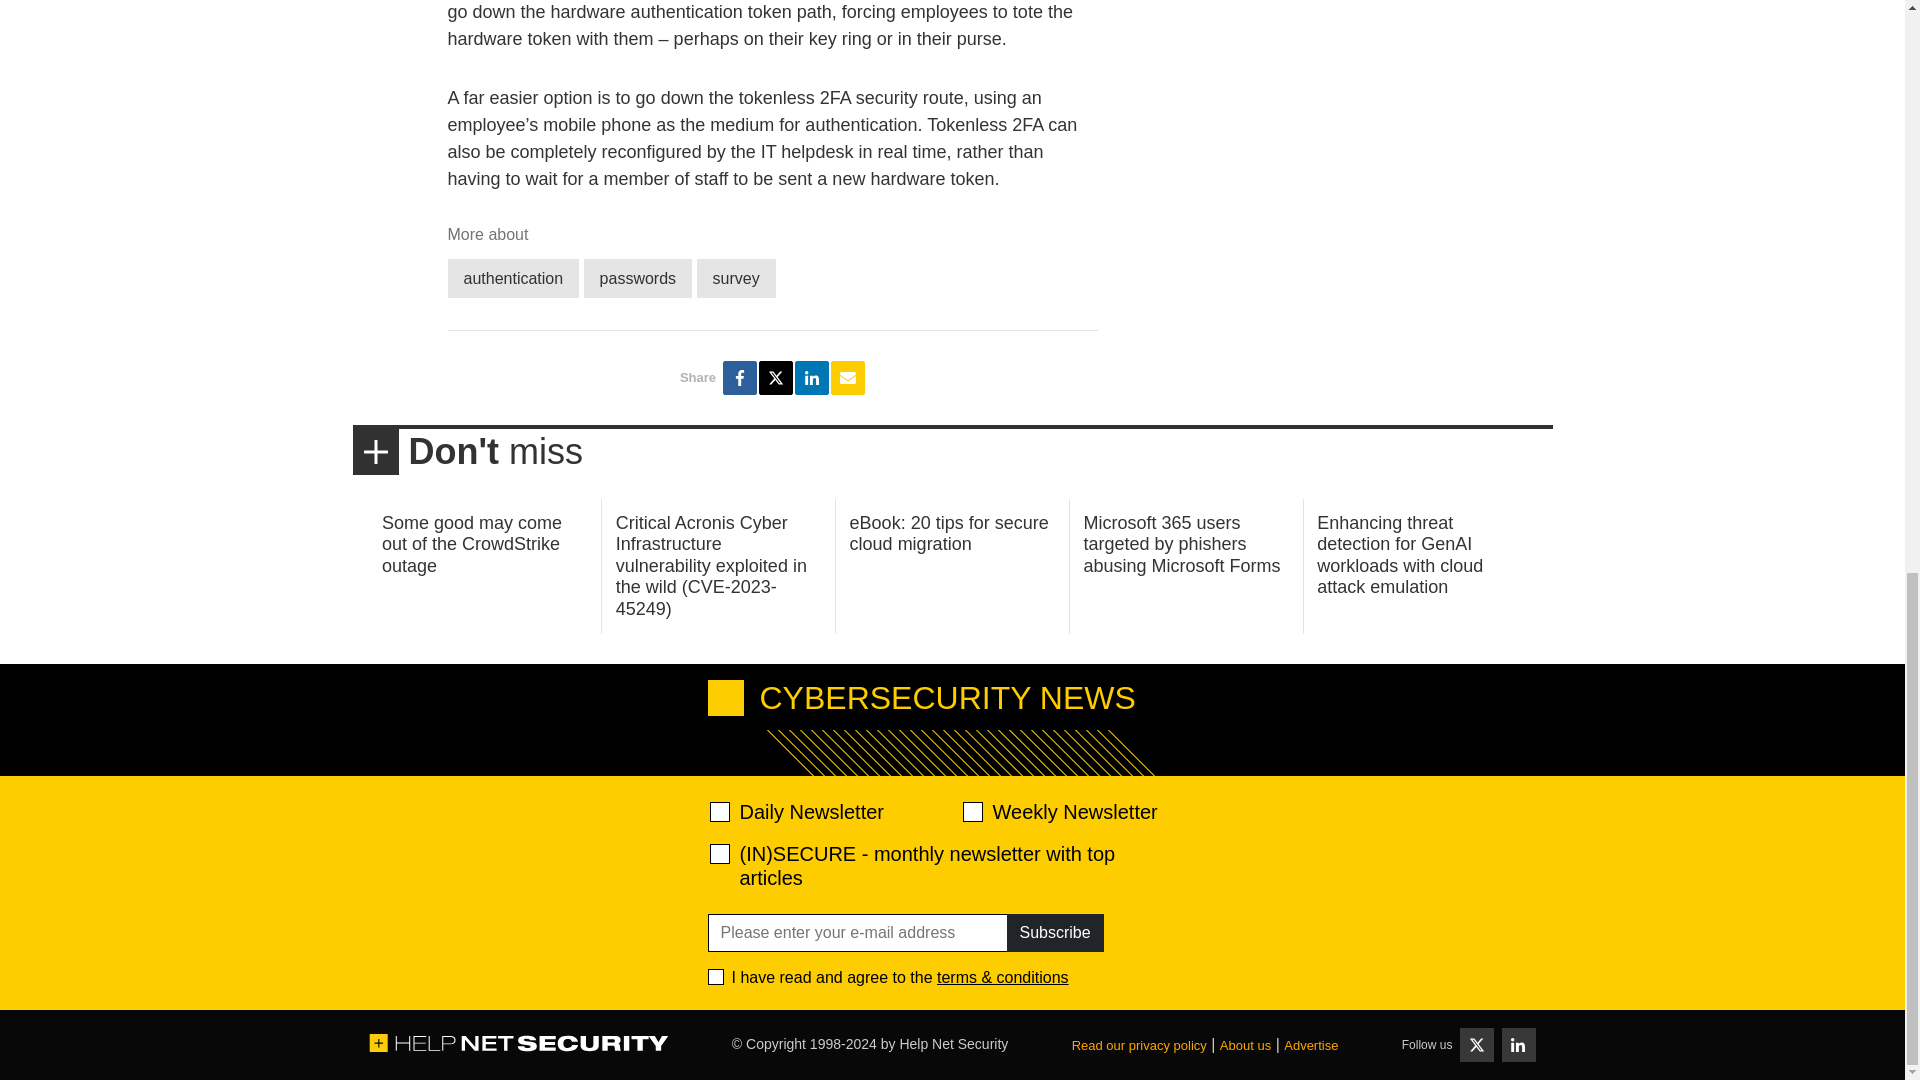  Describe the element at coordinates (720, 812) in the screenshot. I see `520ac2f639` at that location.